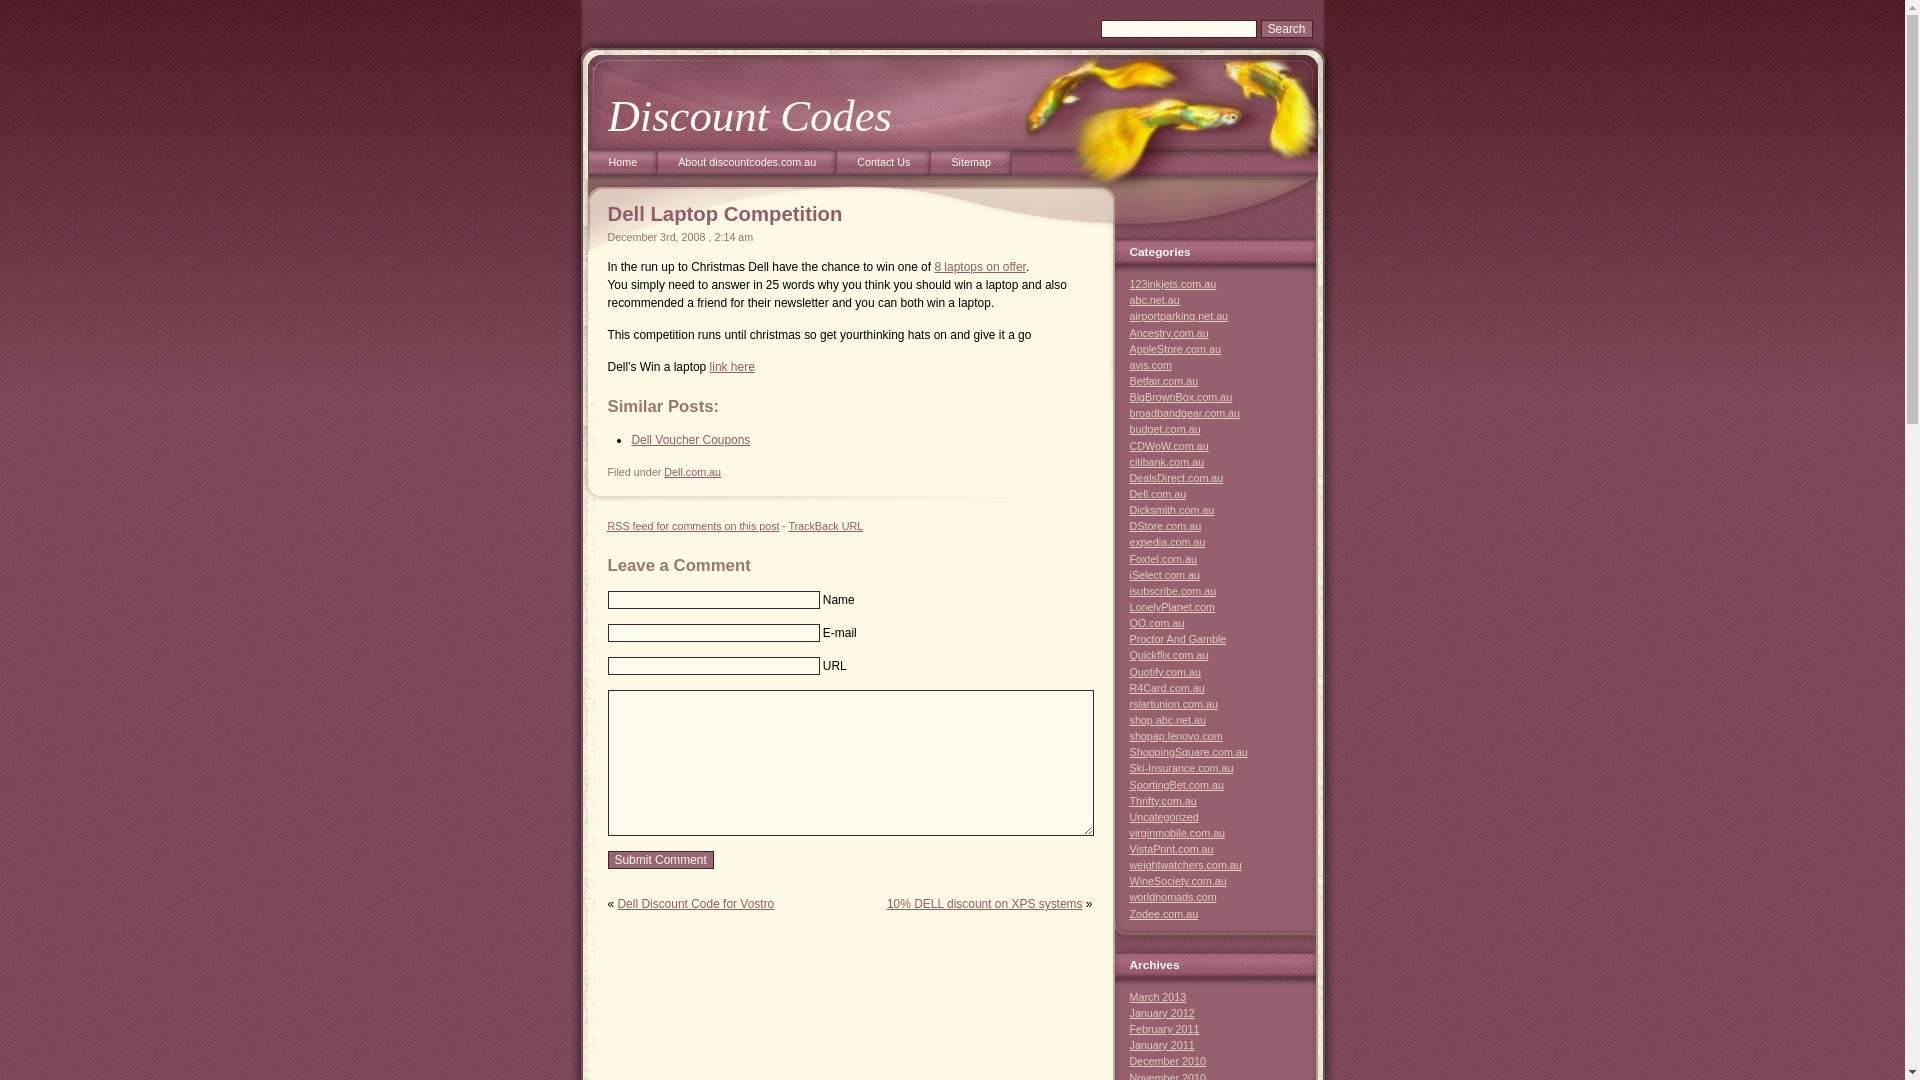  What do you see at coordinates (1174, 284) in the screenshot?
I see `123inkjets.com.au` at bounding box center [1174, 284].